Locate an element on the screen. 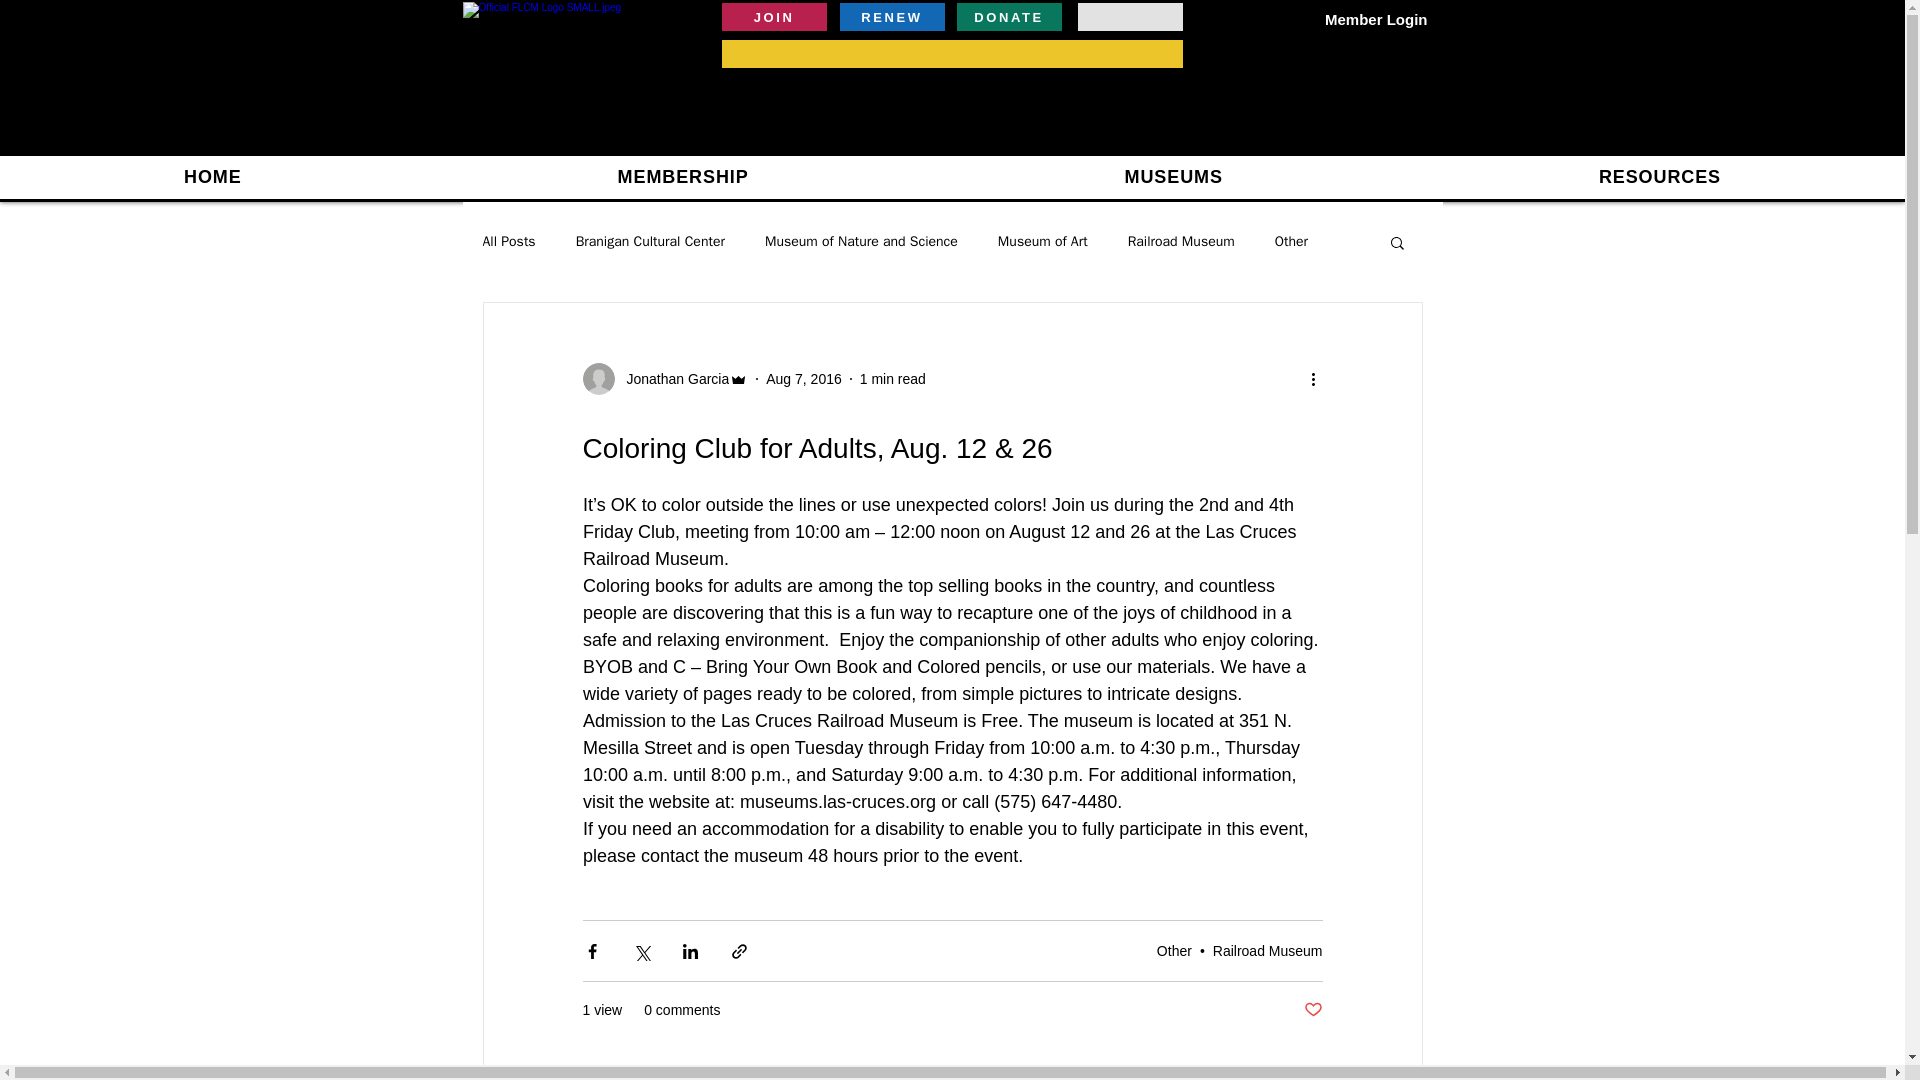  Member Login is located at coordinates (1376, 19).